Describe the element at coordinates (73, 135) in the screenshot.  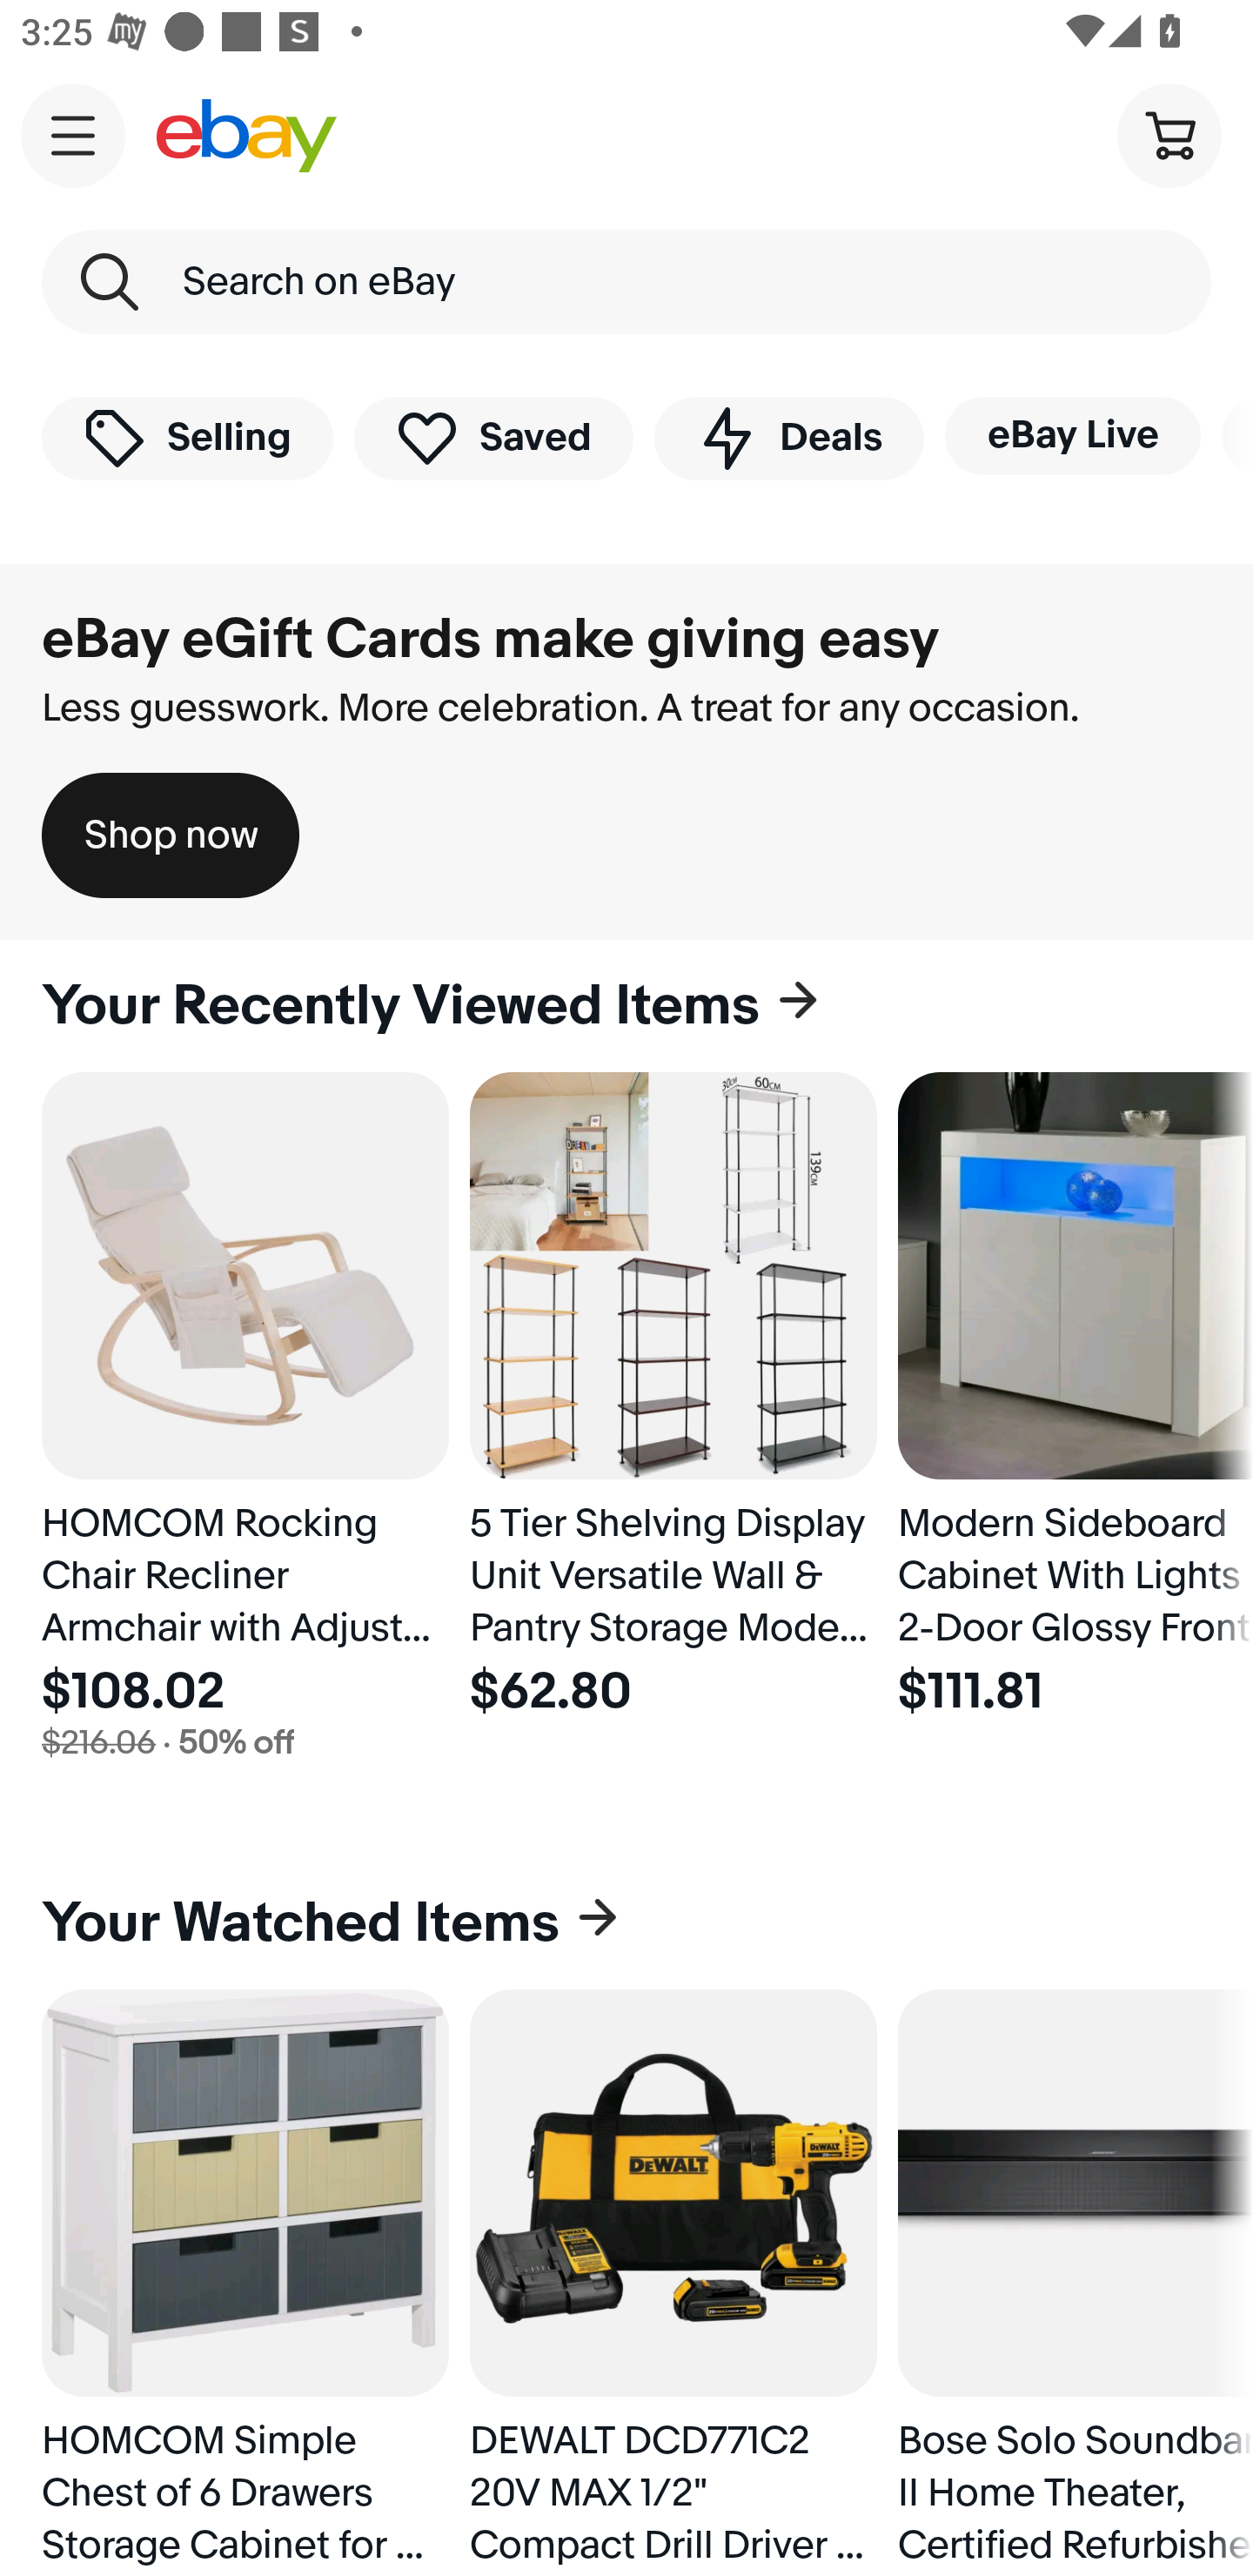
I see `Main navigation, open` at that location.